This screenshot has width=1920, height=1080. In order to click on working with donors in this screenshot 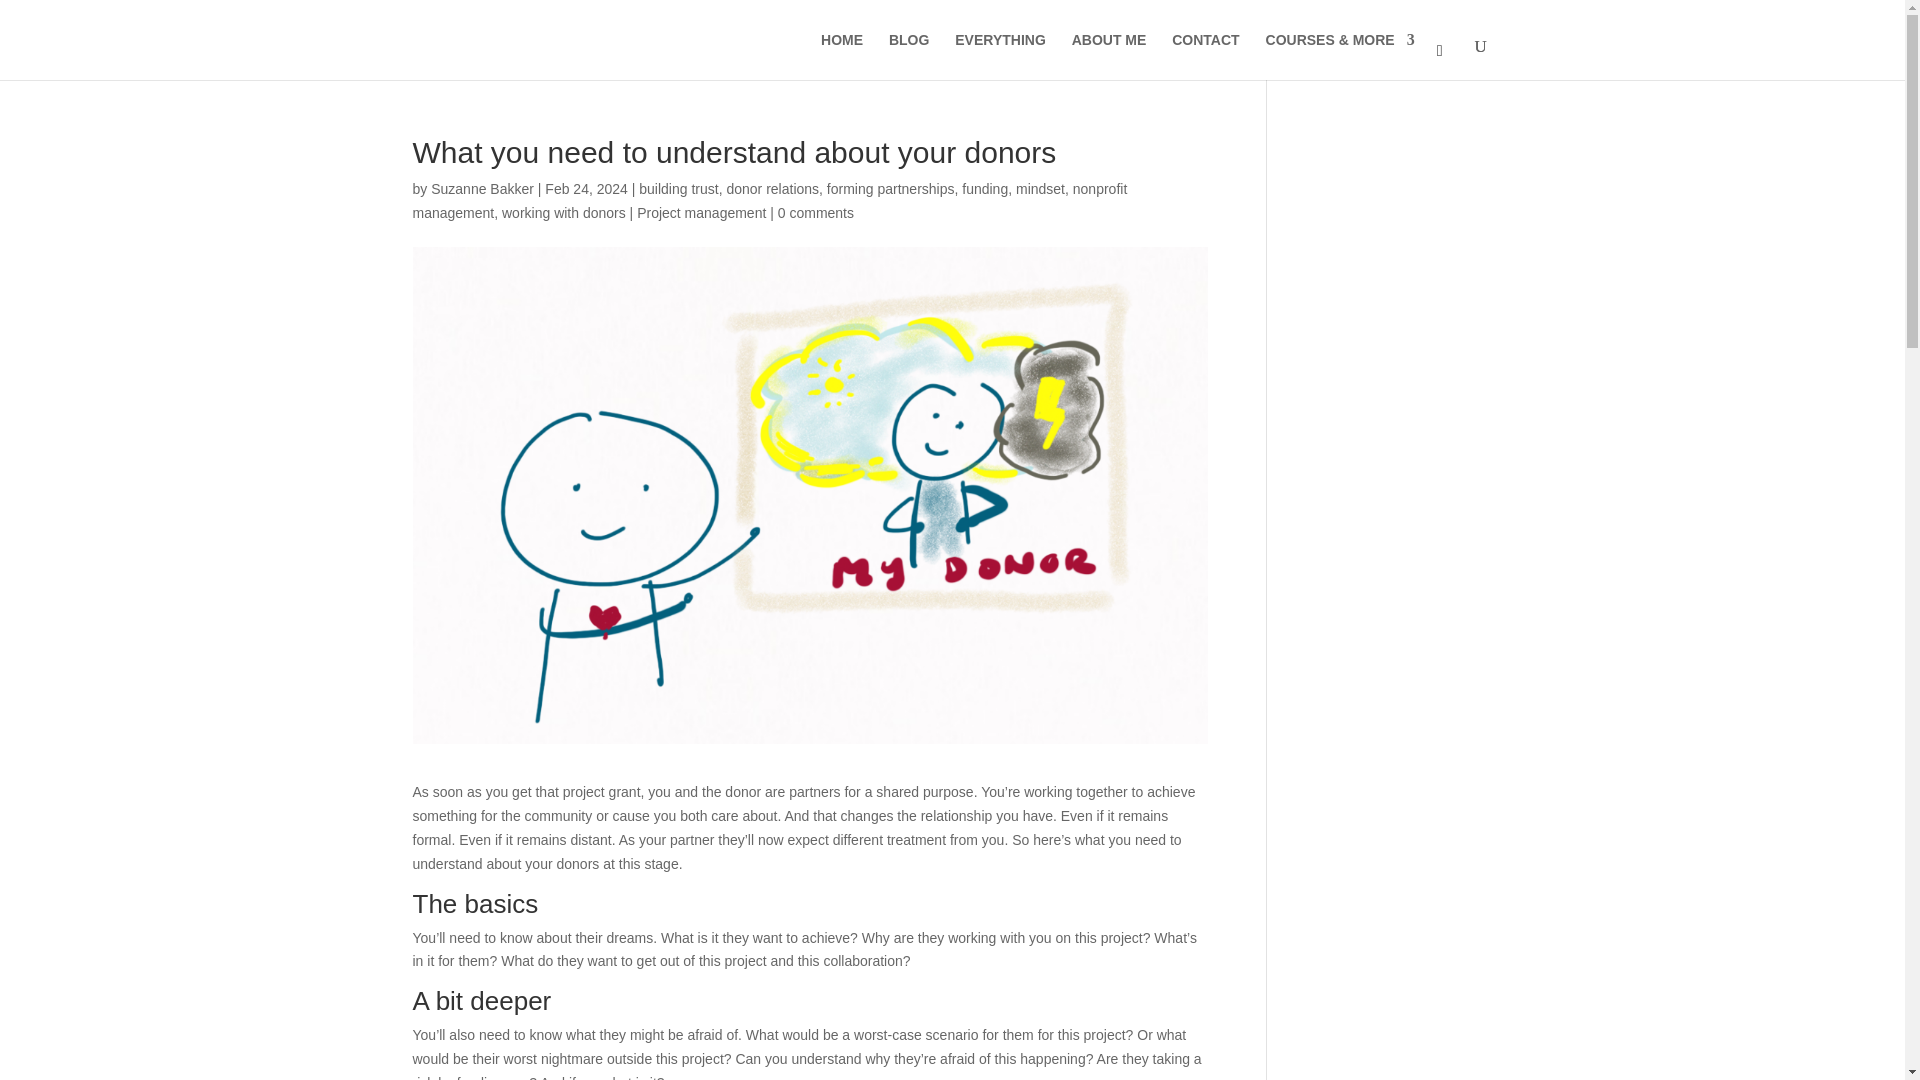, I will do `click(563, 213)`.